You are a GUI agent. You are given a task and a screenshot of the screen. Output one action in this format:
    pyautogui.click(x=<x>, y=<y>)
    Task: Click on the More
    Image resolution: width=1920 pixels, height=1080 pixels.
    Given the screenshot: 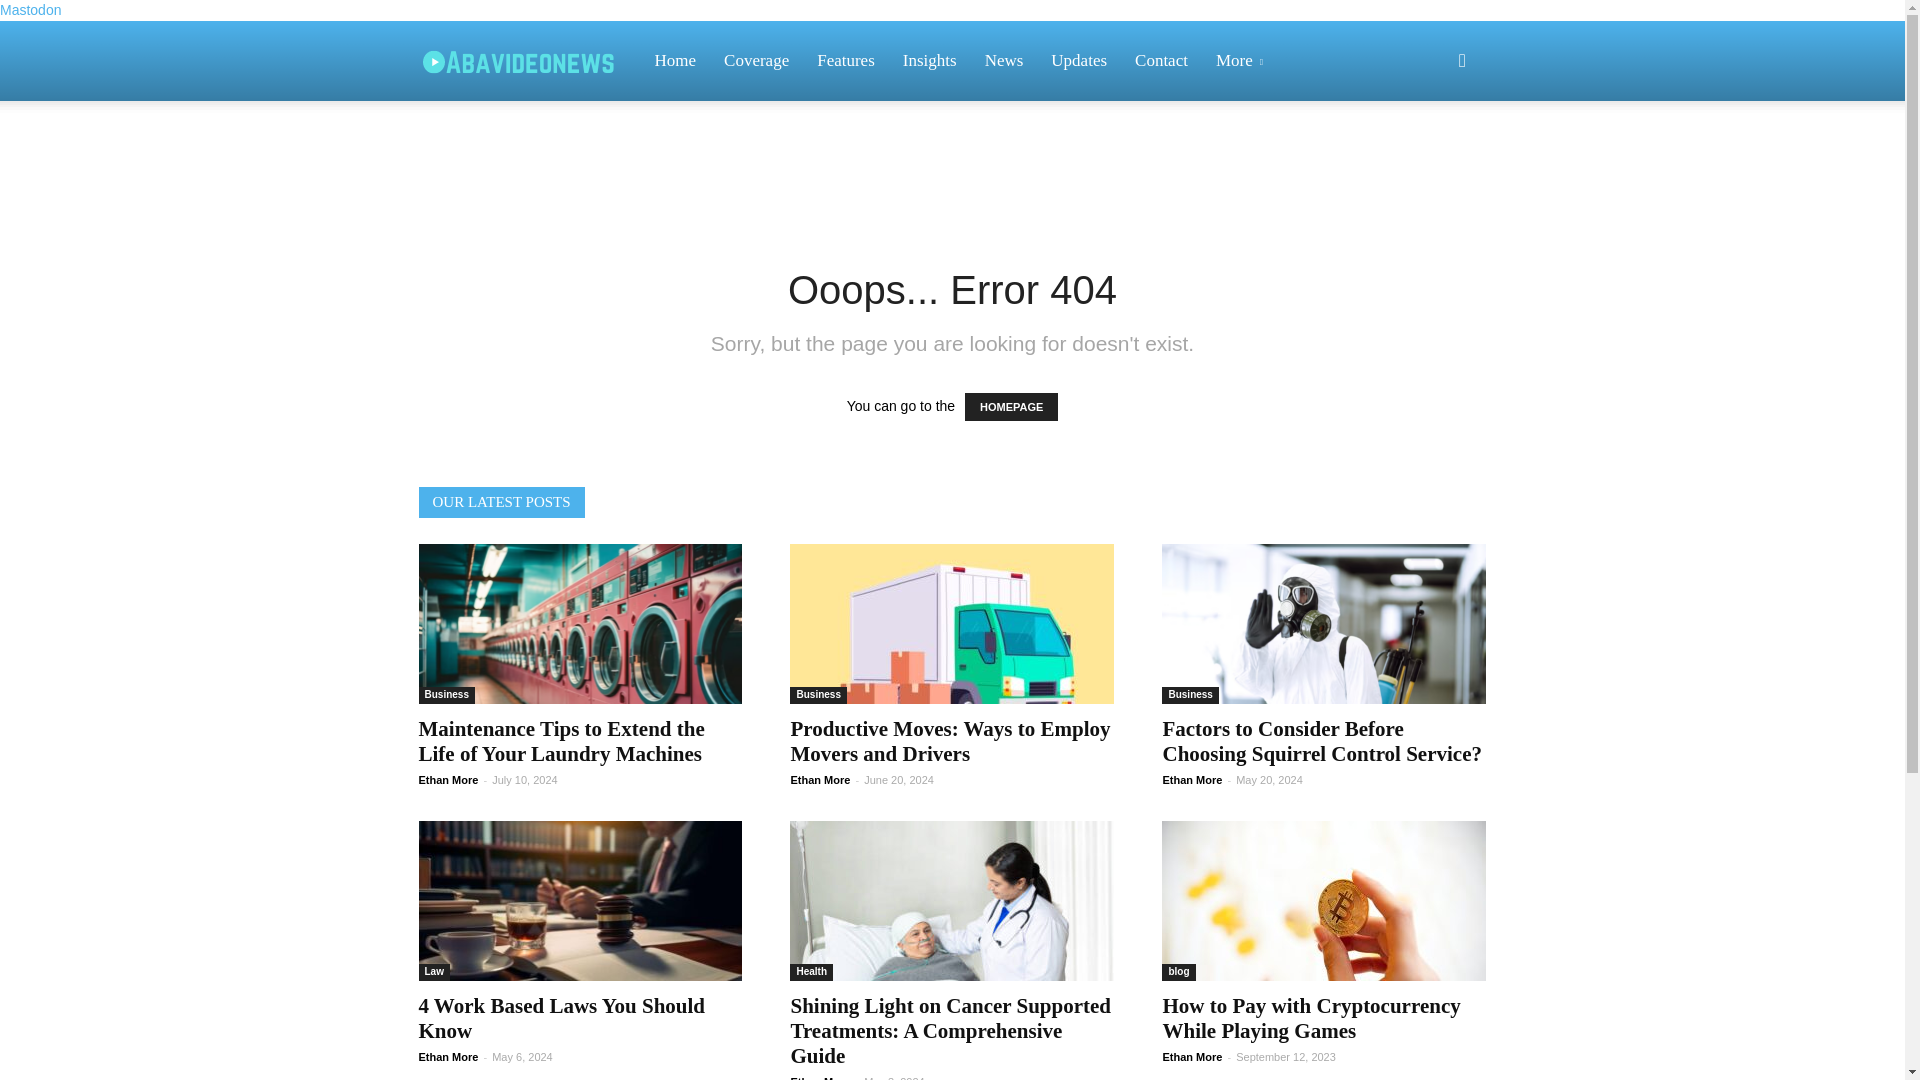 What is the action you would take?
    pyautogui.click(x=1242, y=60)
    